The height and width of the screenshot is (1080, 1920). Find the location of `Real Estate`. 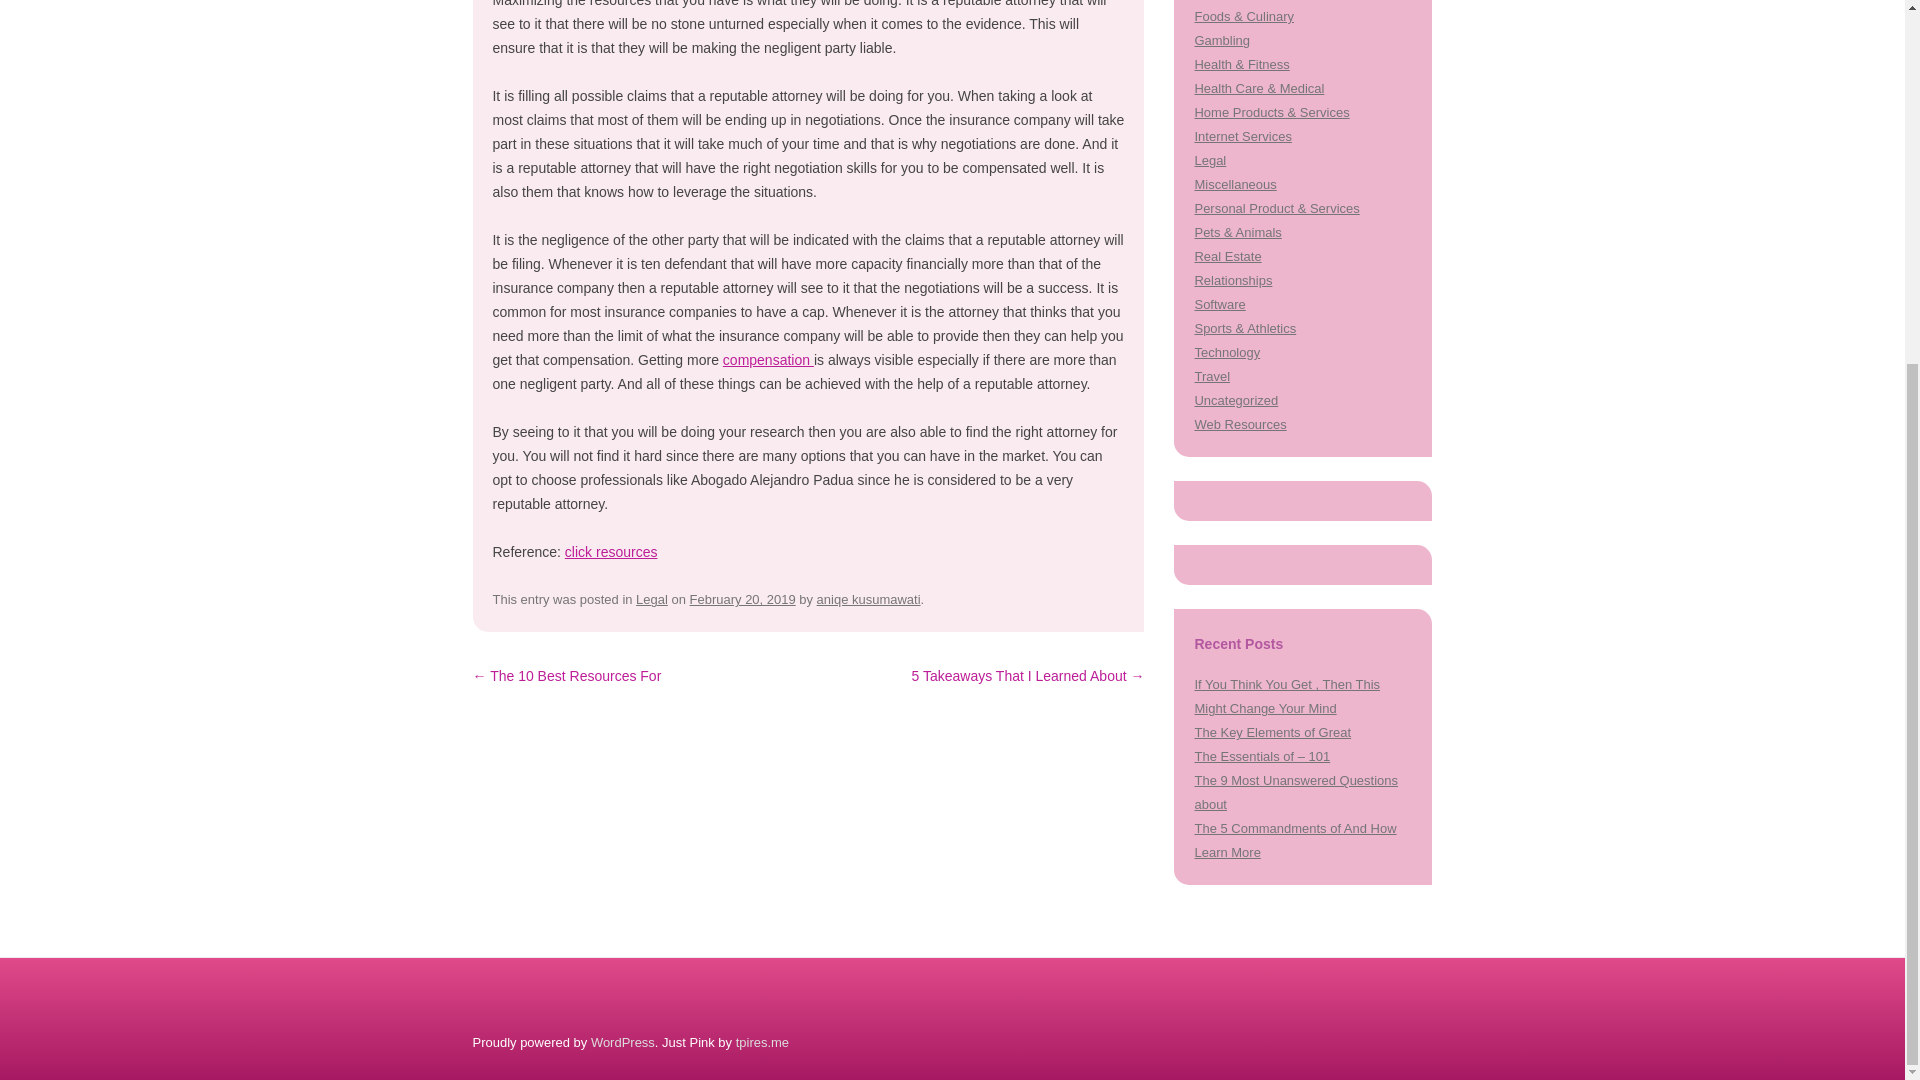

Real Estate is located at coordinates (1228, 256).